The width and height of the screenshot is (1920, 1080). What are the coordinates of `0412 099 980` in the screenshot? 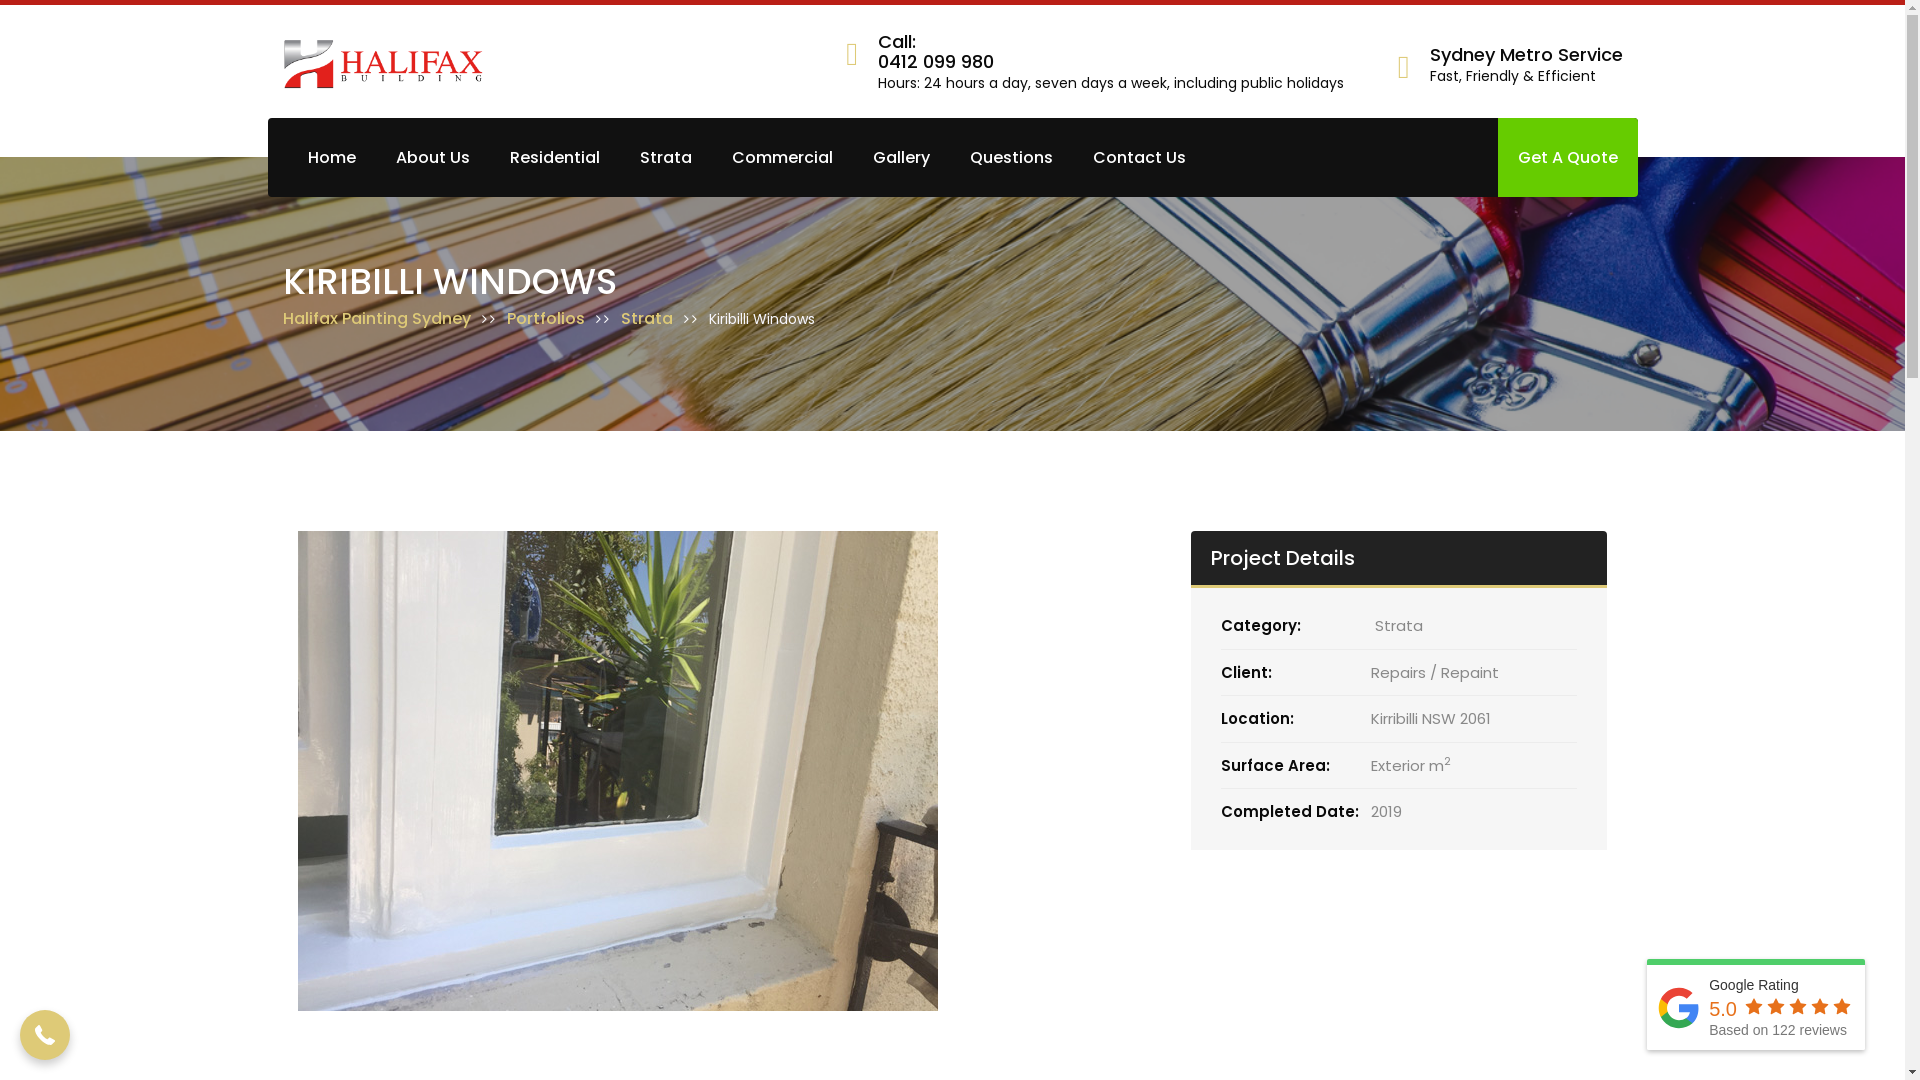 It's located at (1111, 74).